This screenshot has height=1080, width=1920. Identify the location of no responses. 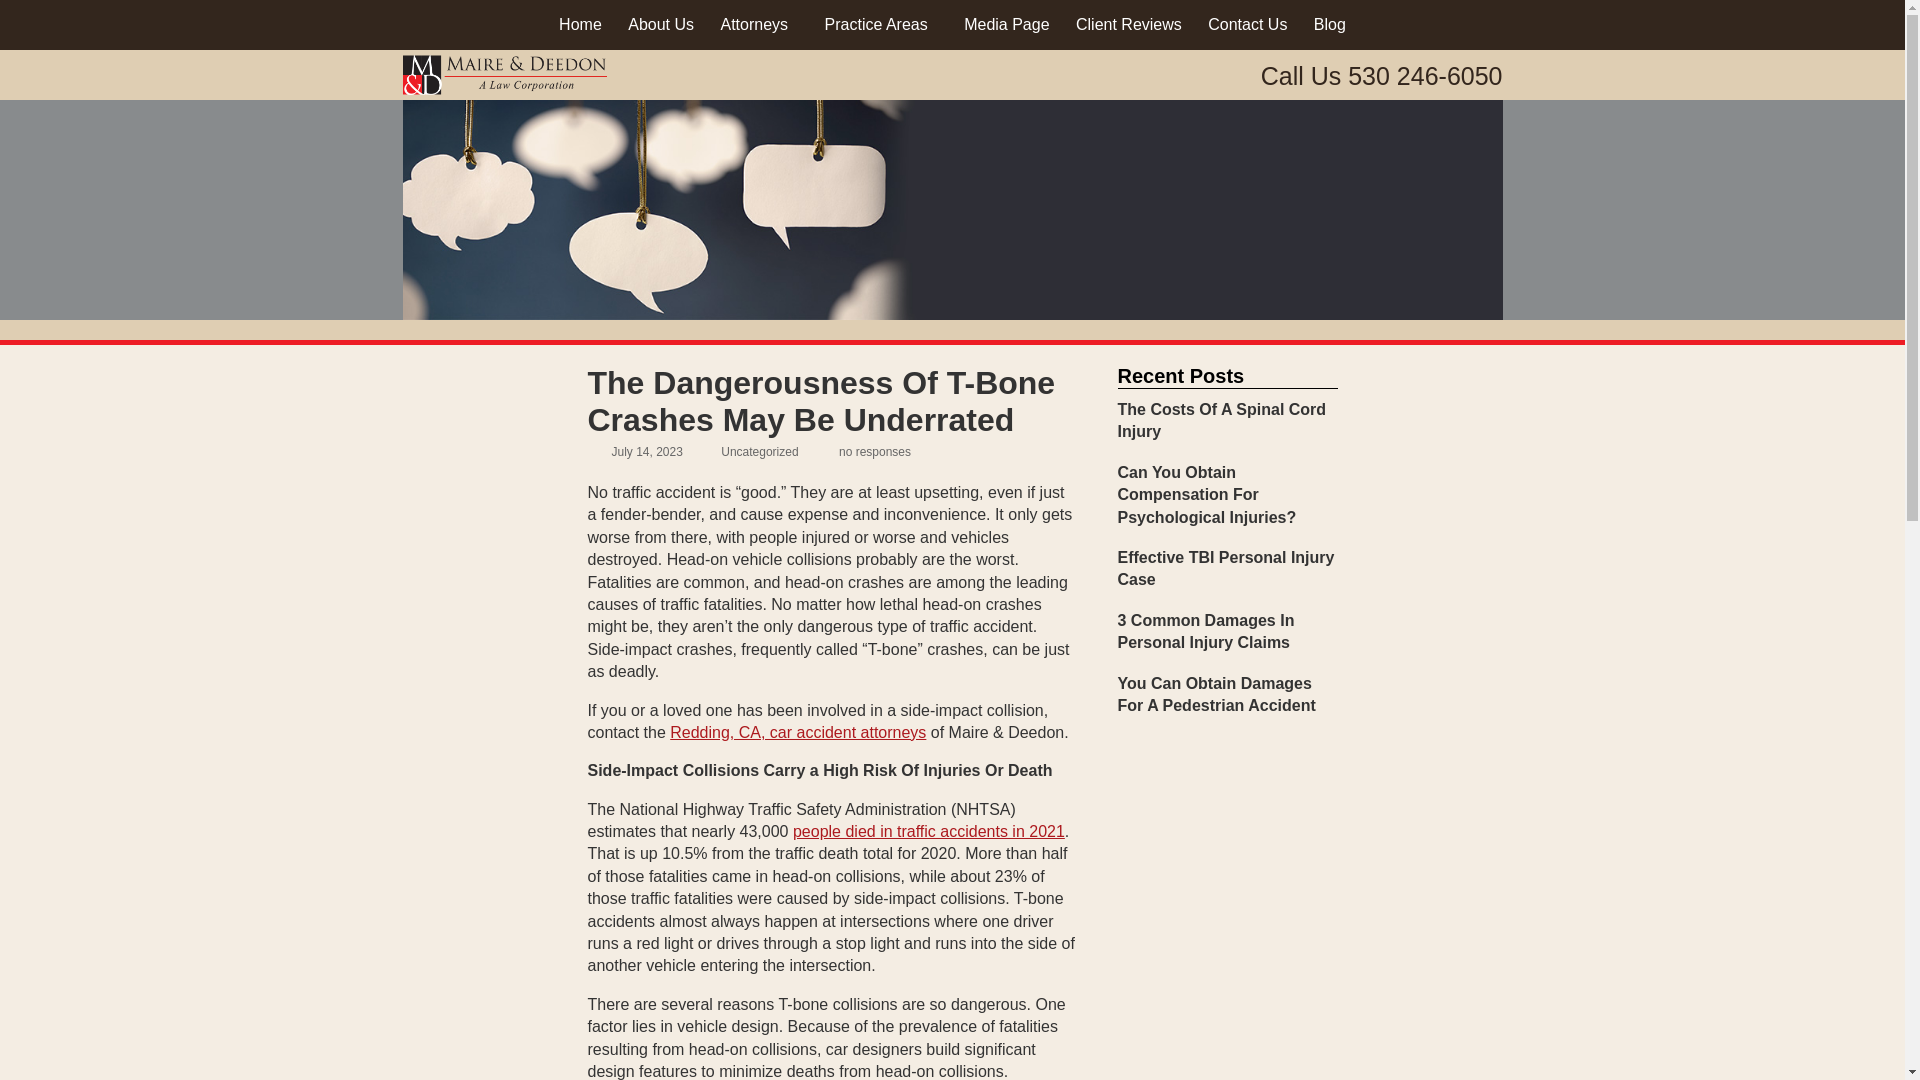
(874, 452).